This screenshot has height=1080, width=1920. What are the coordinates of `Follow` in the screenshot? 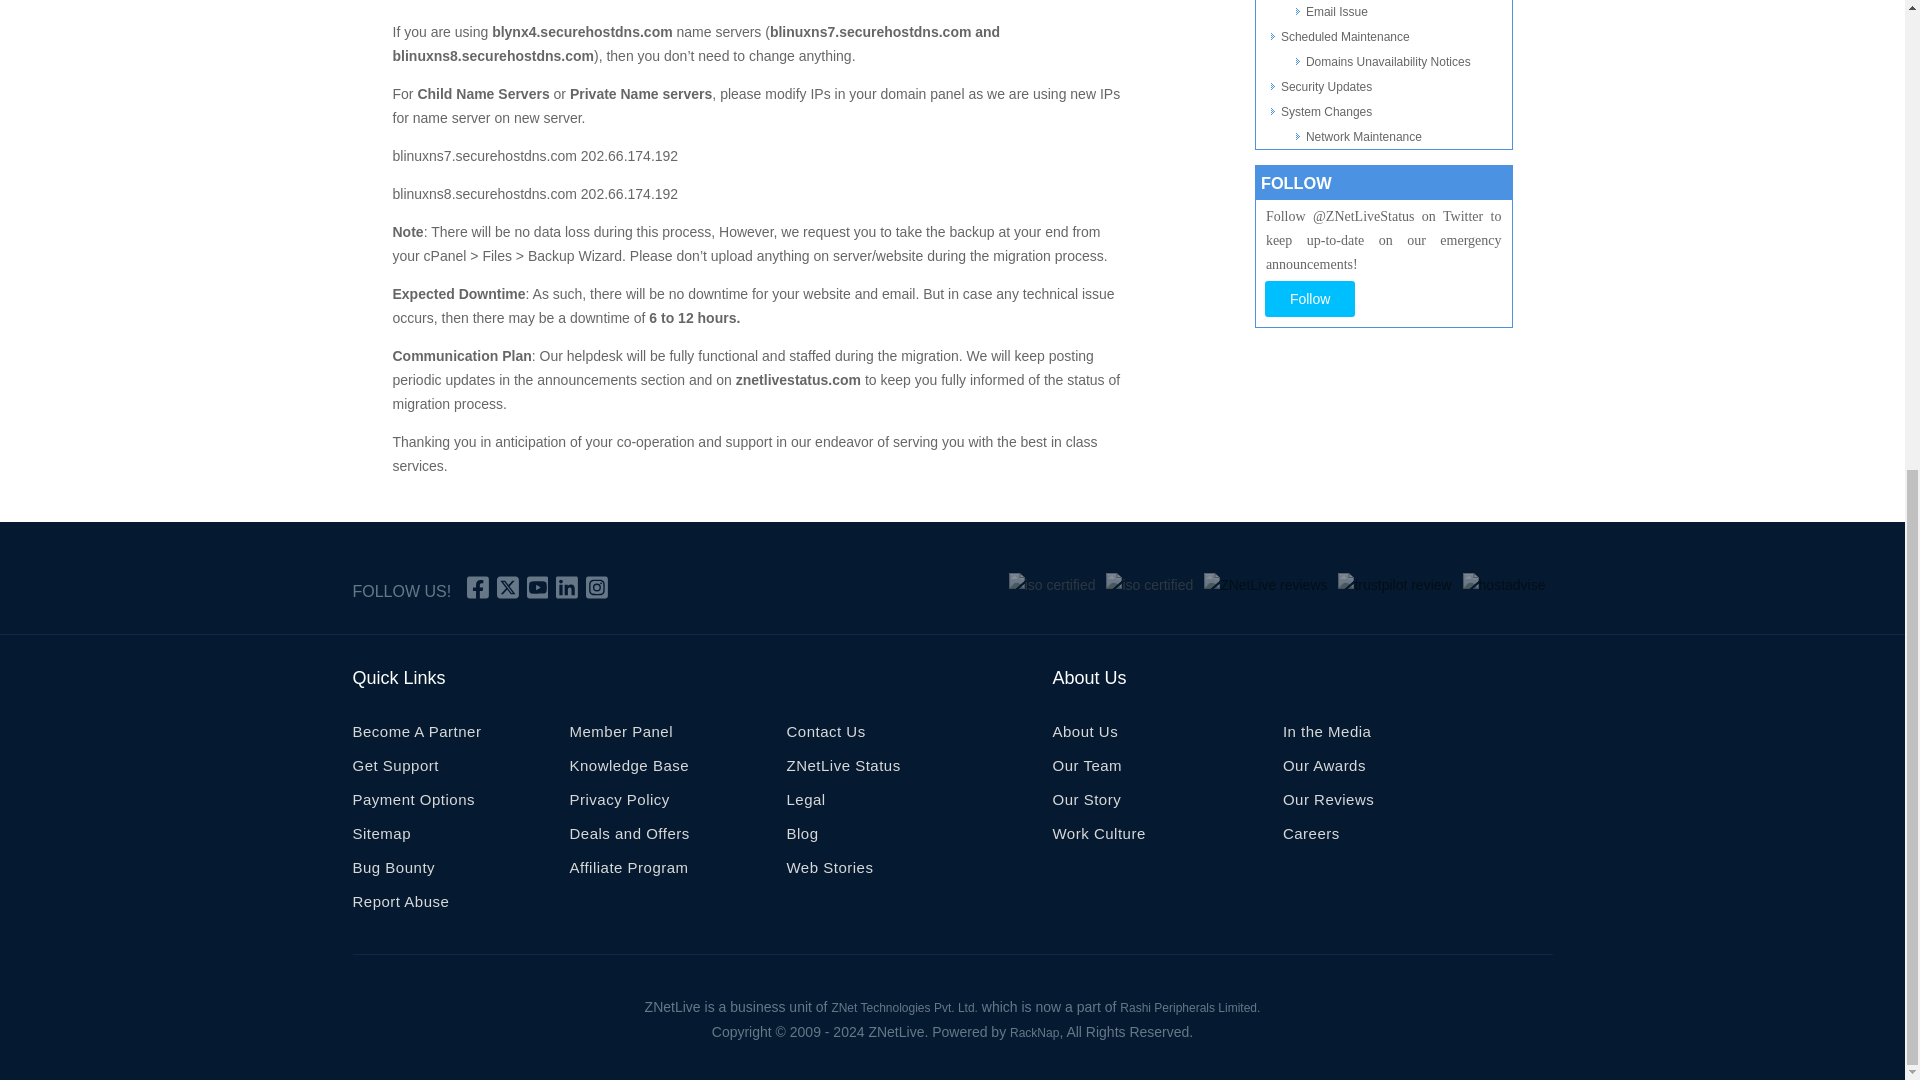 It's located at (1310, 298).